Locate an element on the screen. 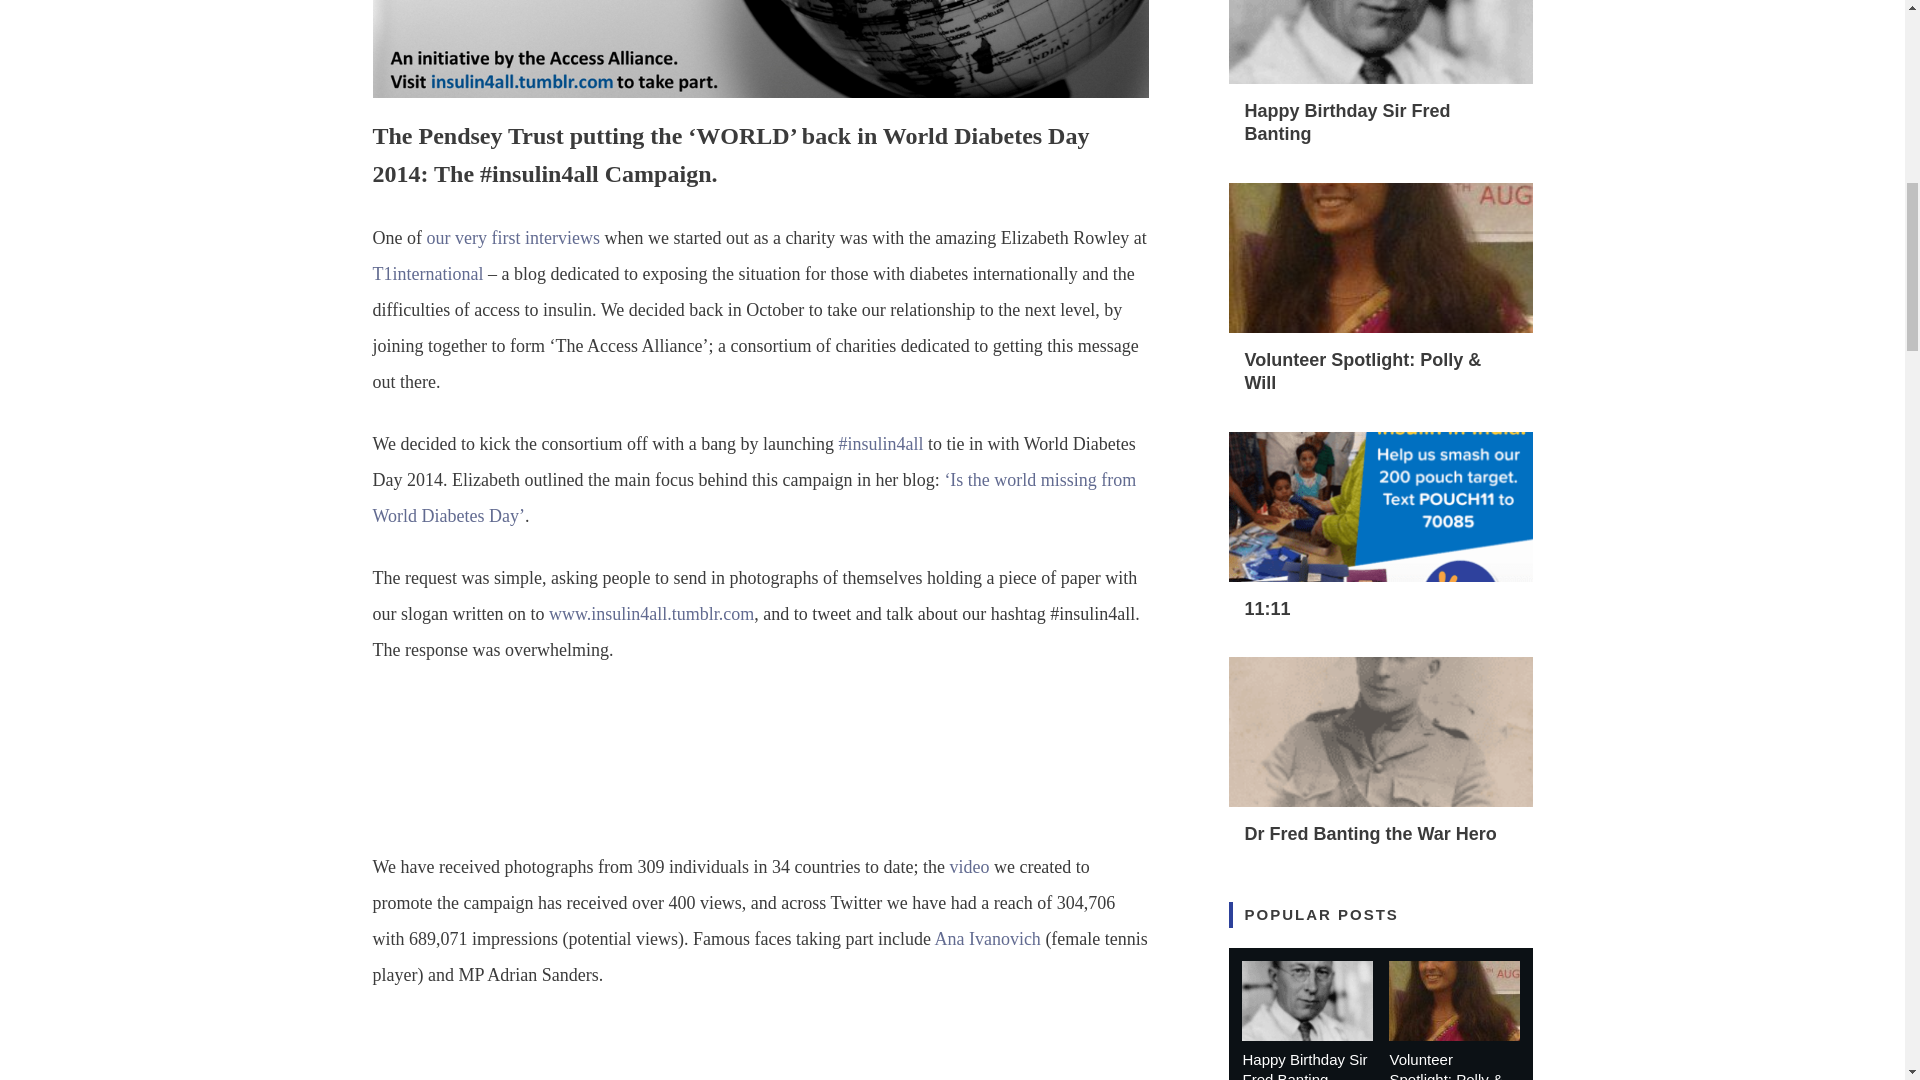  Happy Birthday Sir Fred Banting is located at coordinates (1304, 1065).